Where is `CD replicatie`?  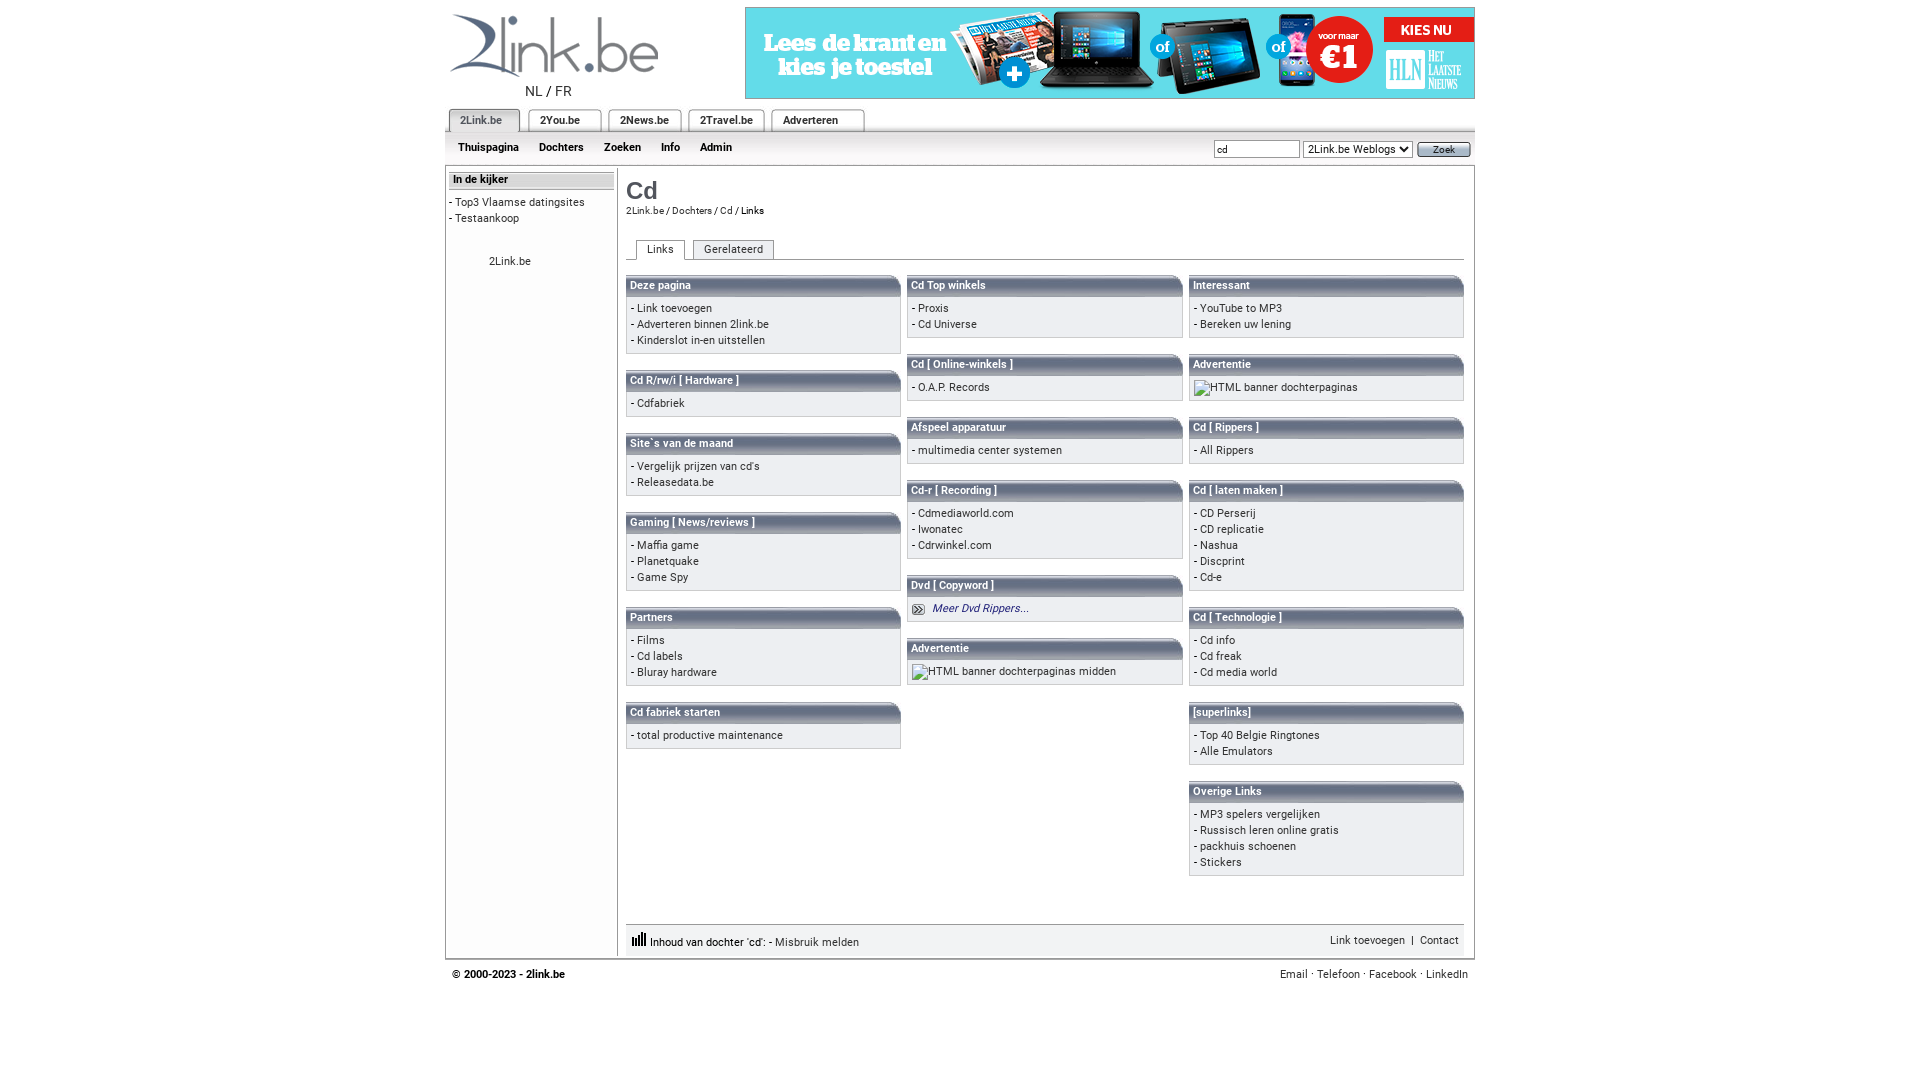 CD replicatie is located at coordinates (1232, 530).